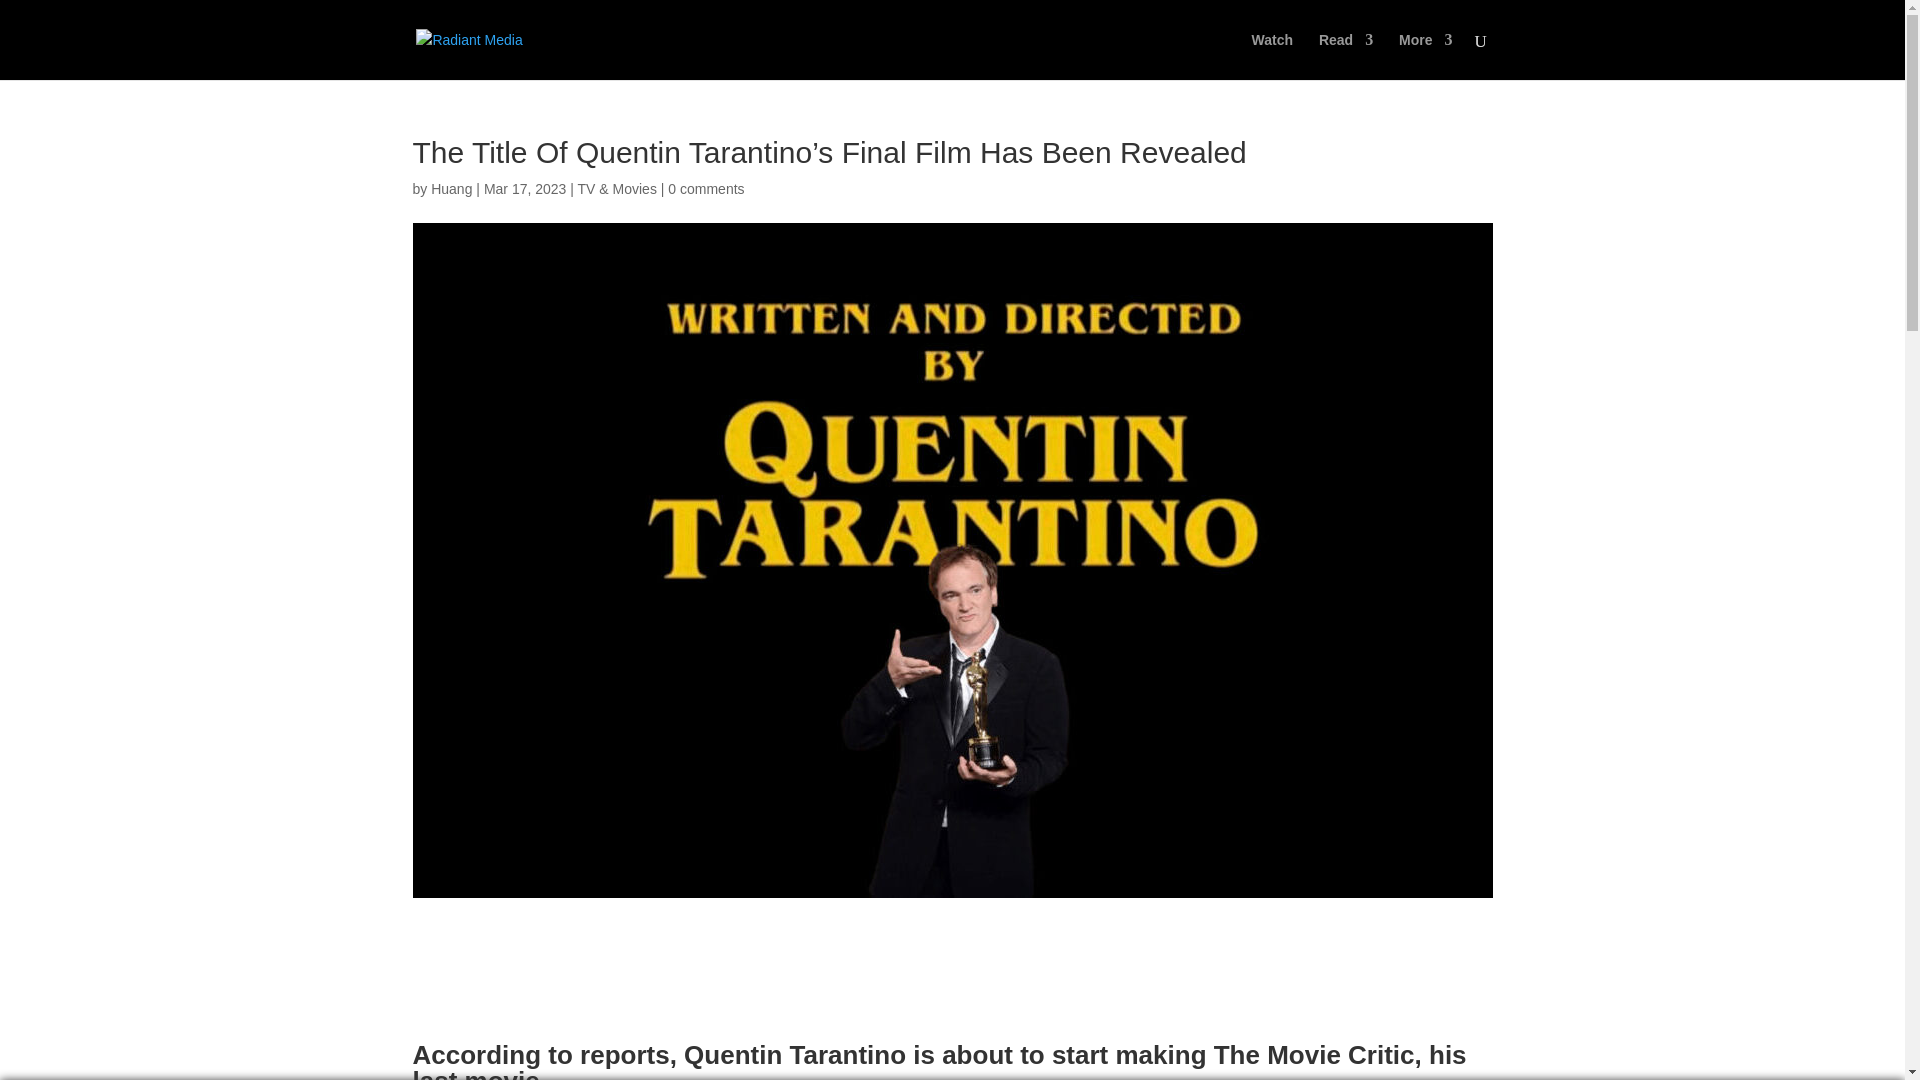  I want to click on Read, so click(1346, 56).